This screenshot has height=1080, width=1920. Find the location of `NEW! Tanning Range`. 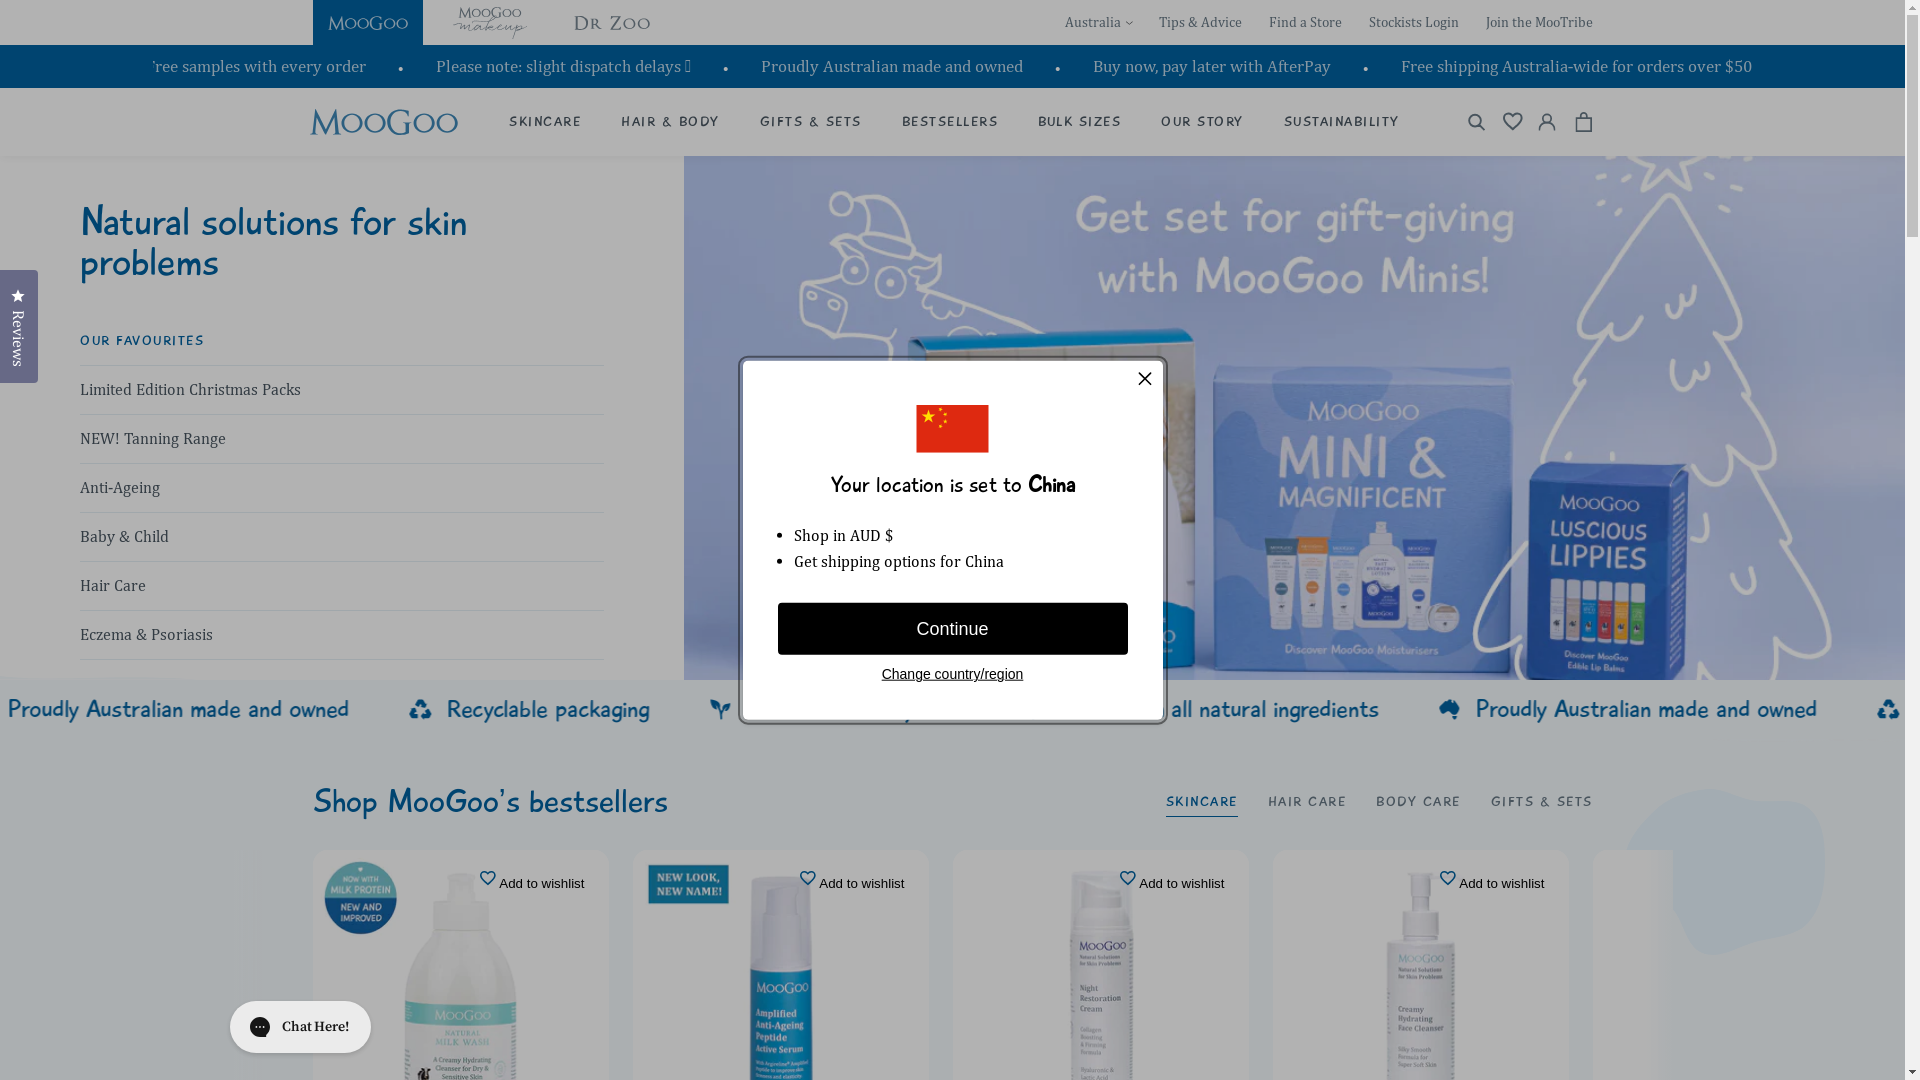

NEW! Tanning Range is located at coordinates (342, 438).